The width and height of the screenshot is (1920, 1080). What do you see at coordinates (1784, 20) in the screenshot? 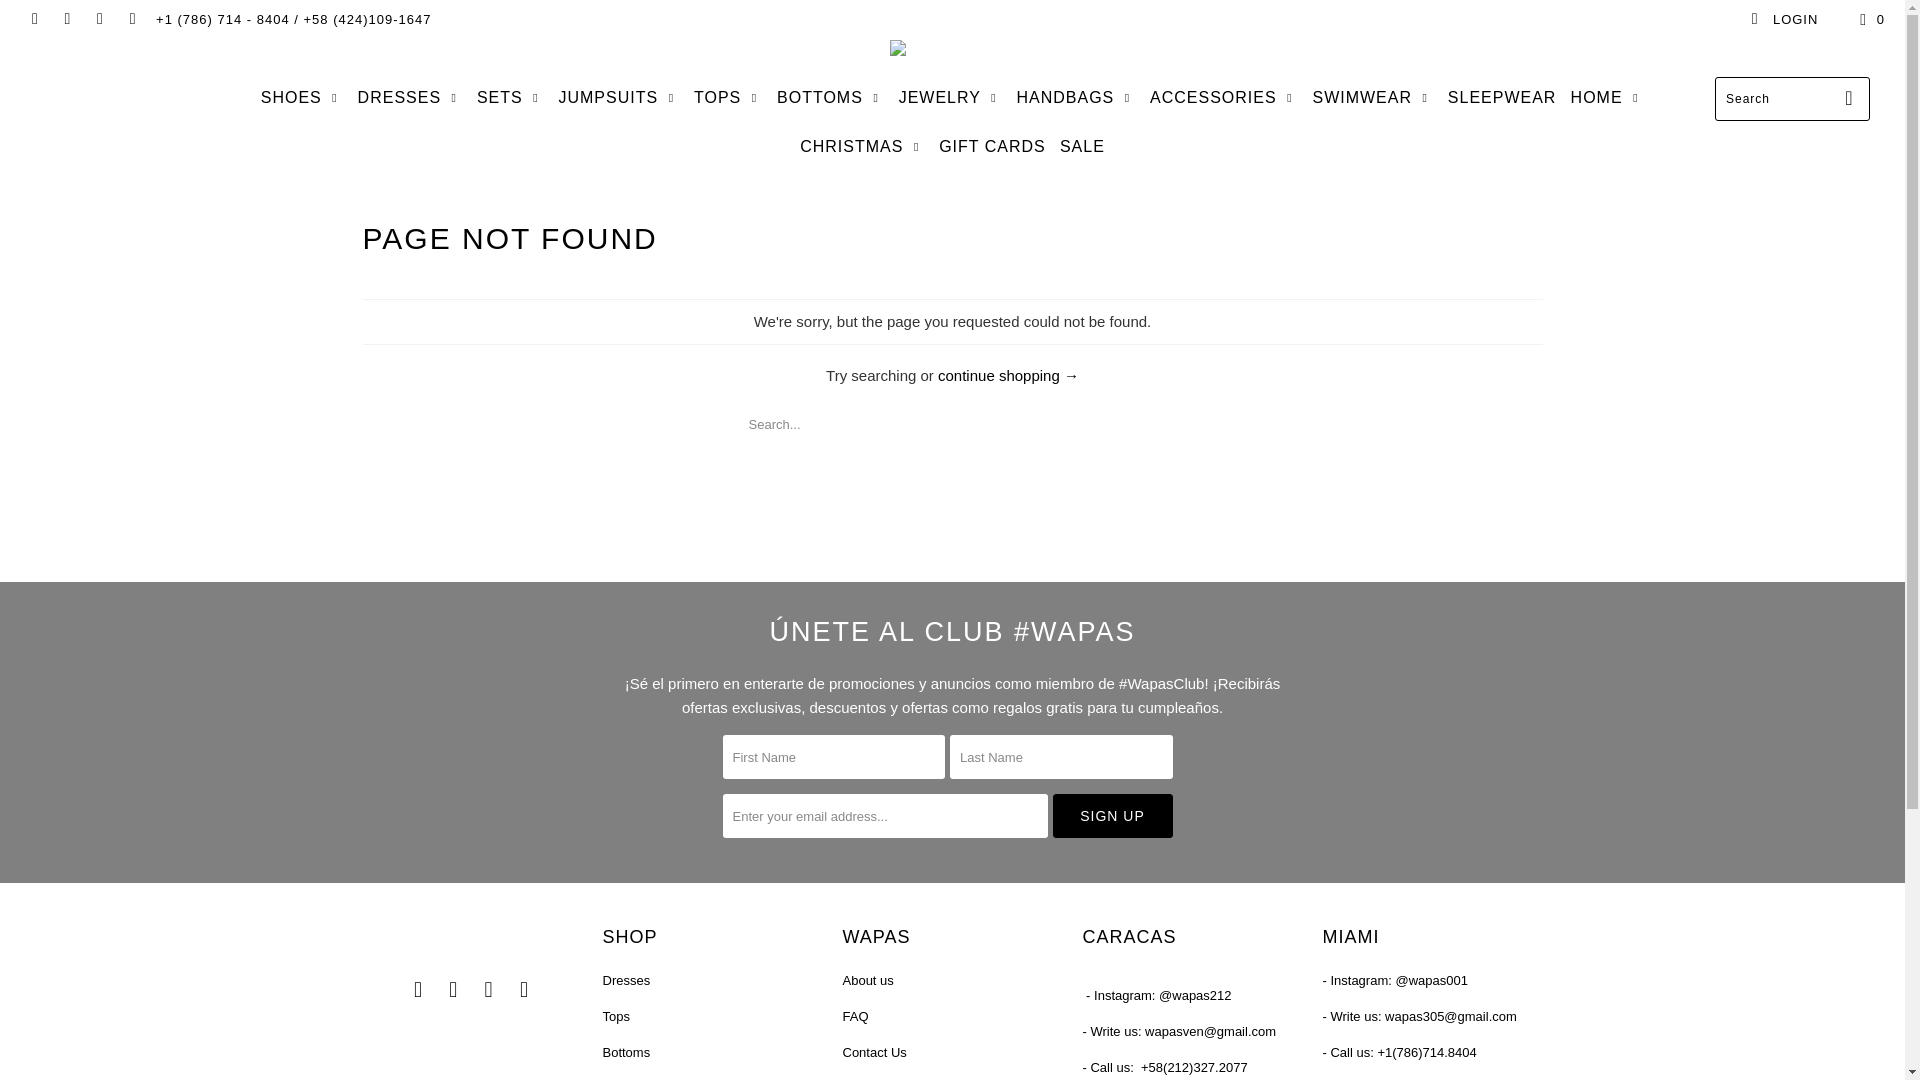
I see `My Account ` at bounding box center [1784, 20].